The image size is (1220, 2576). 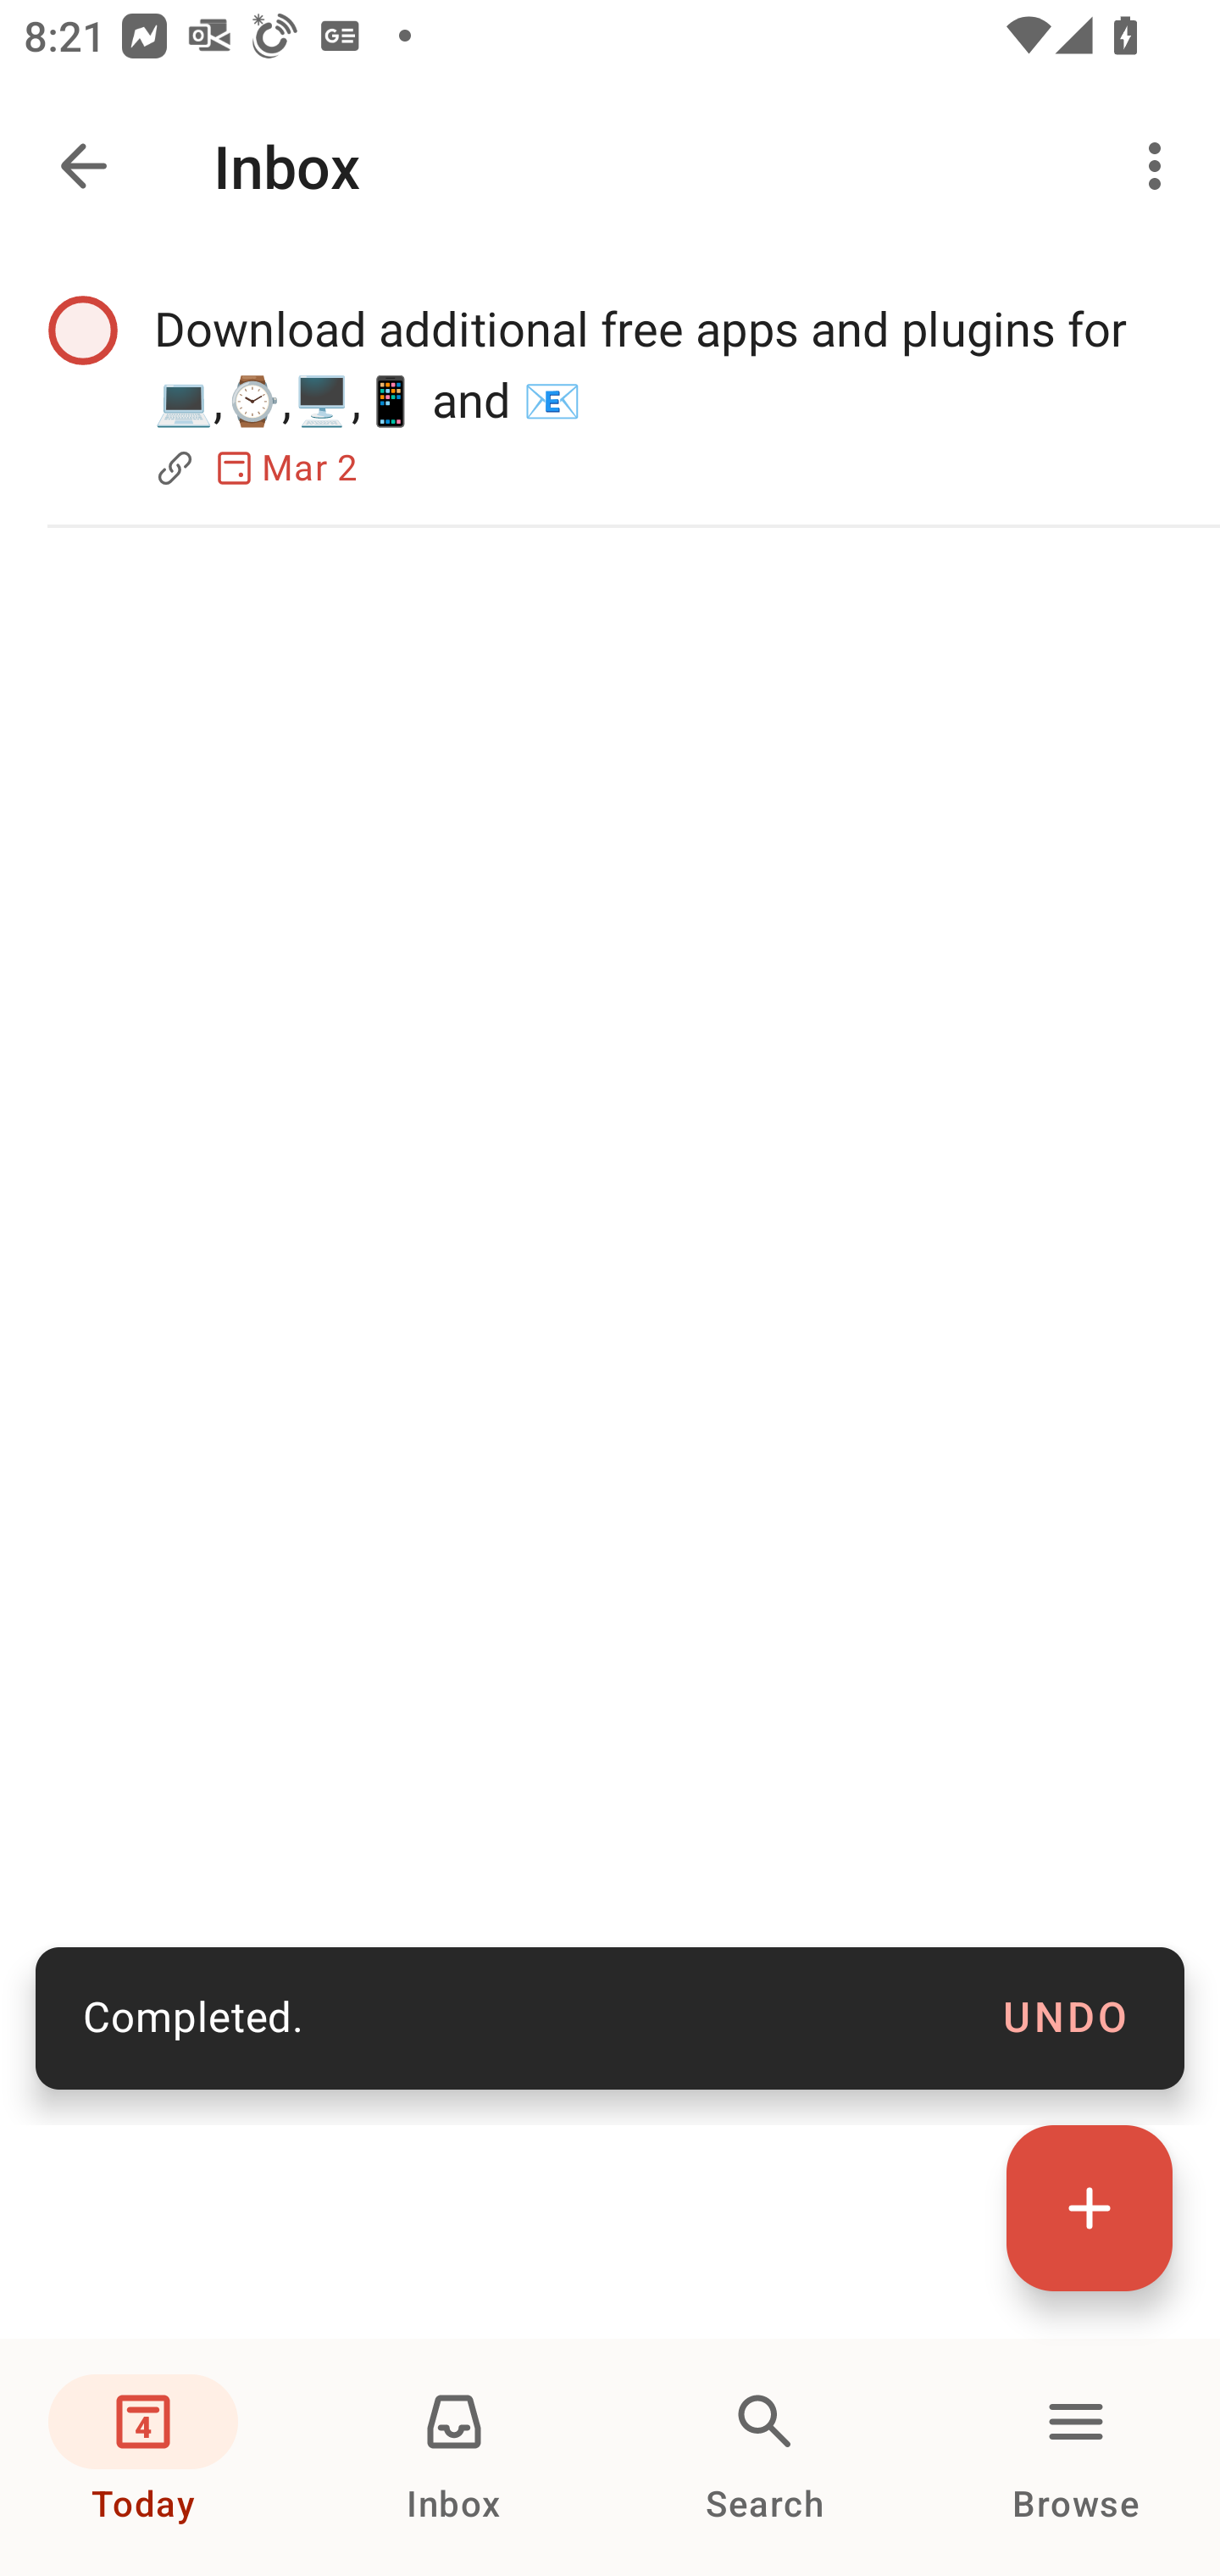 I want to click on More options, so click(x=1161, y=166).